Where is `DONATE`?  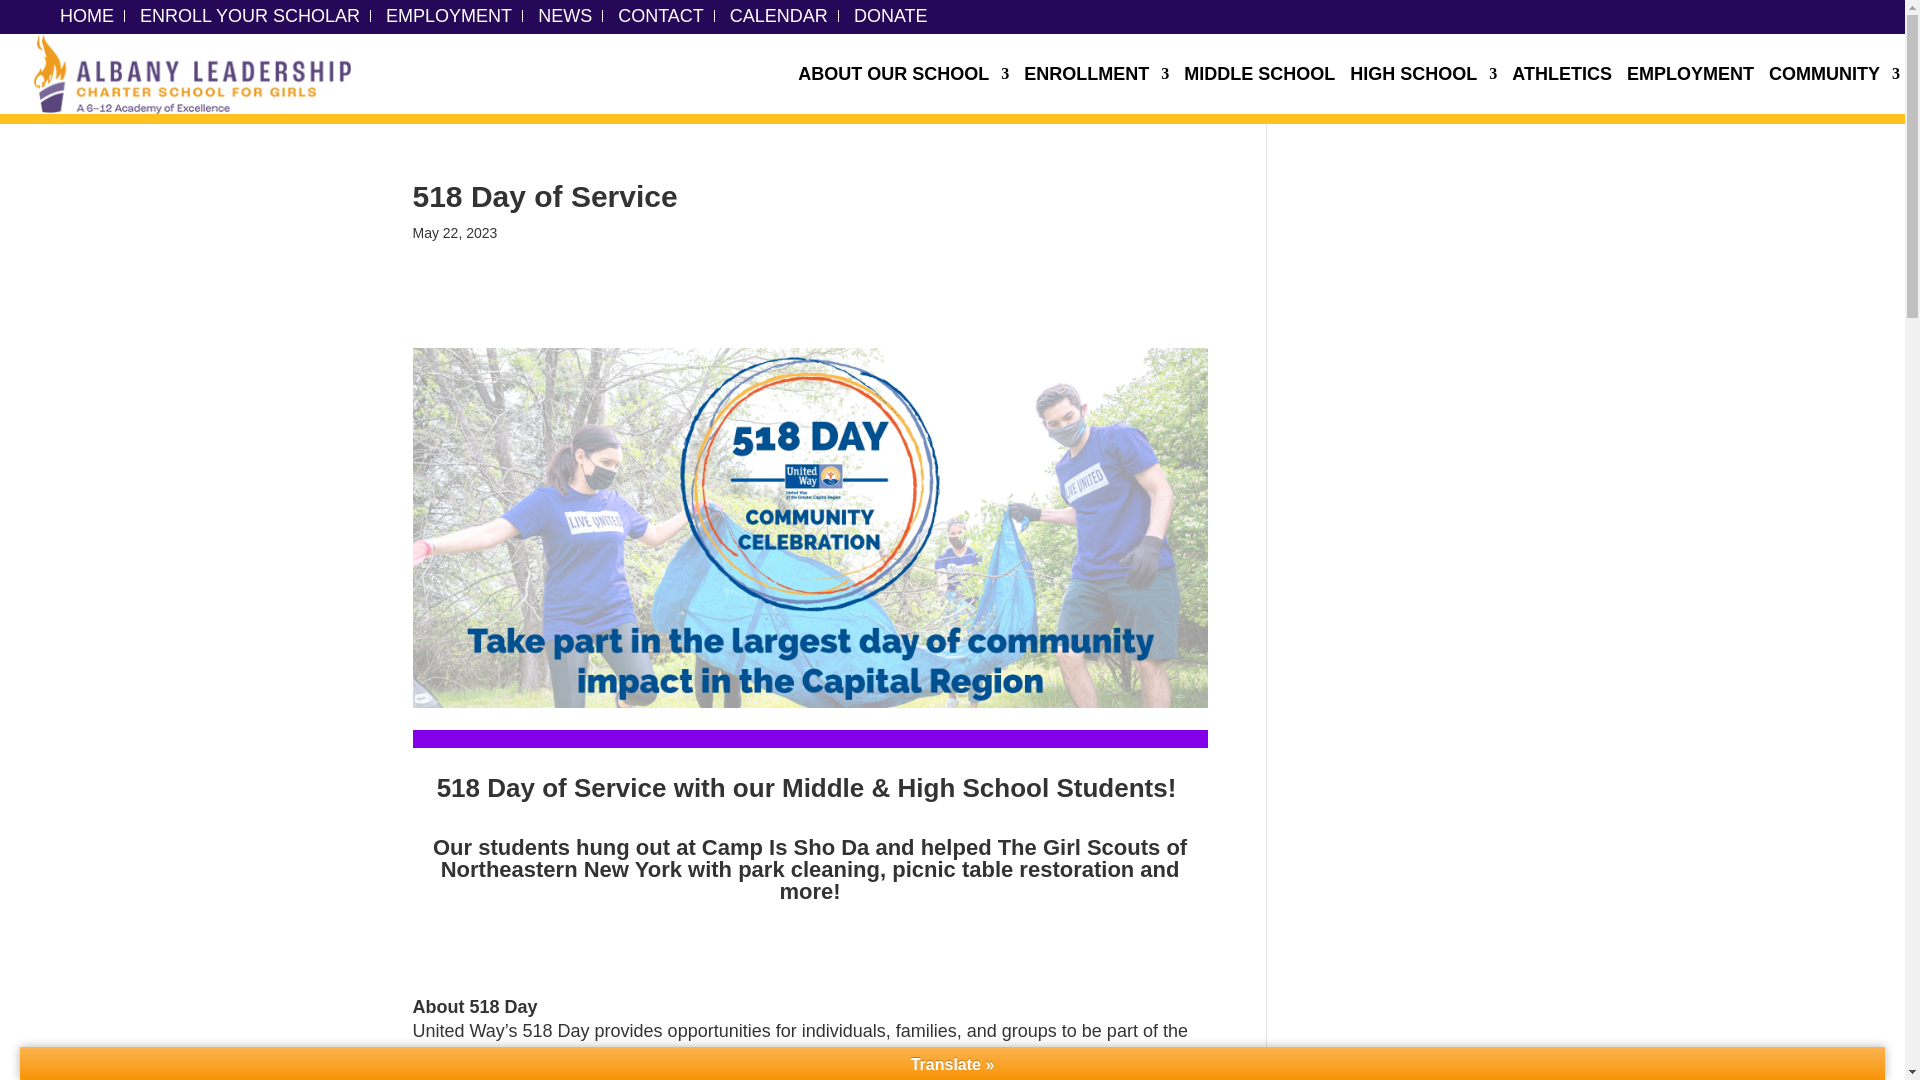 DONATE is located at coordinates (890, 15).